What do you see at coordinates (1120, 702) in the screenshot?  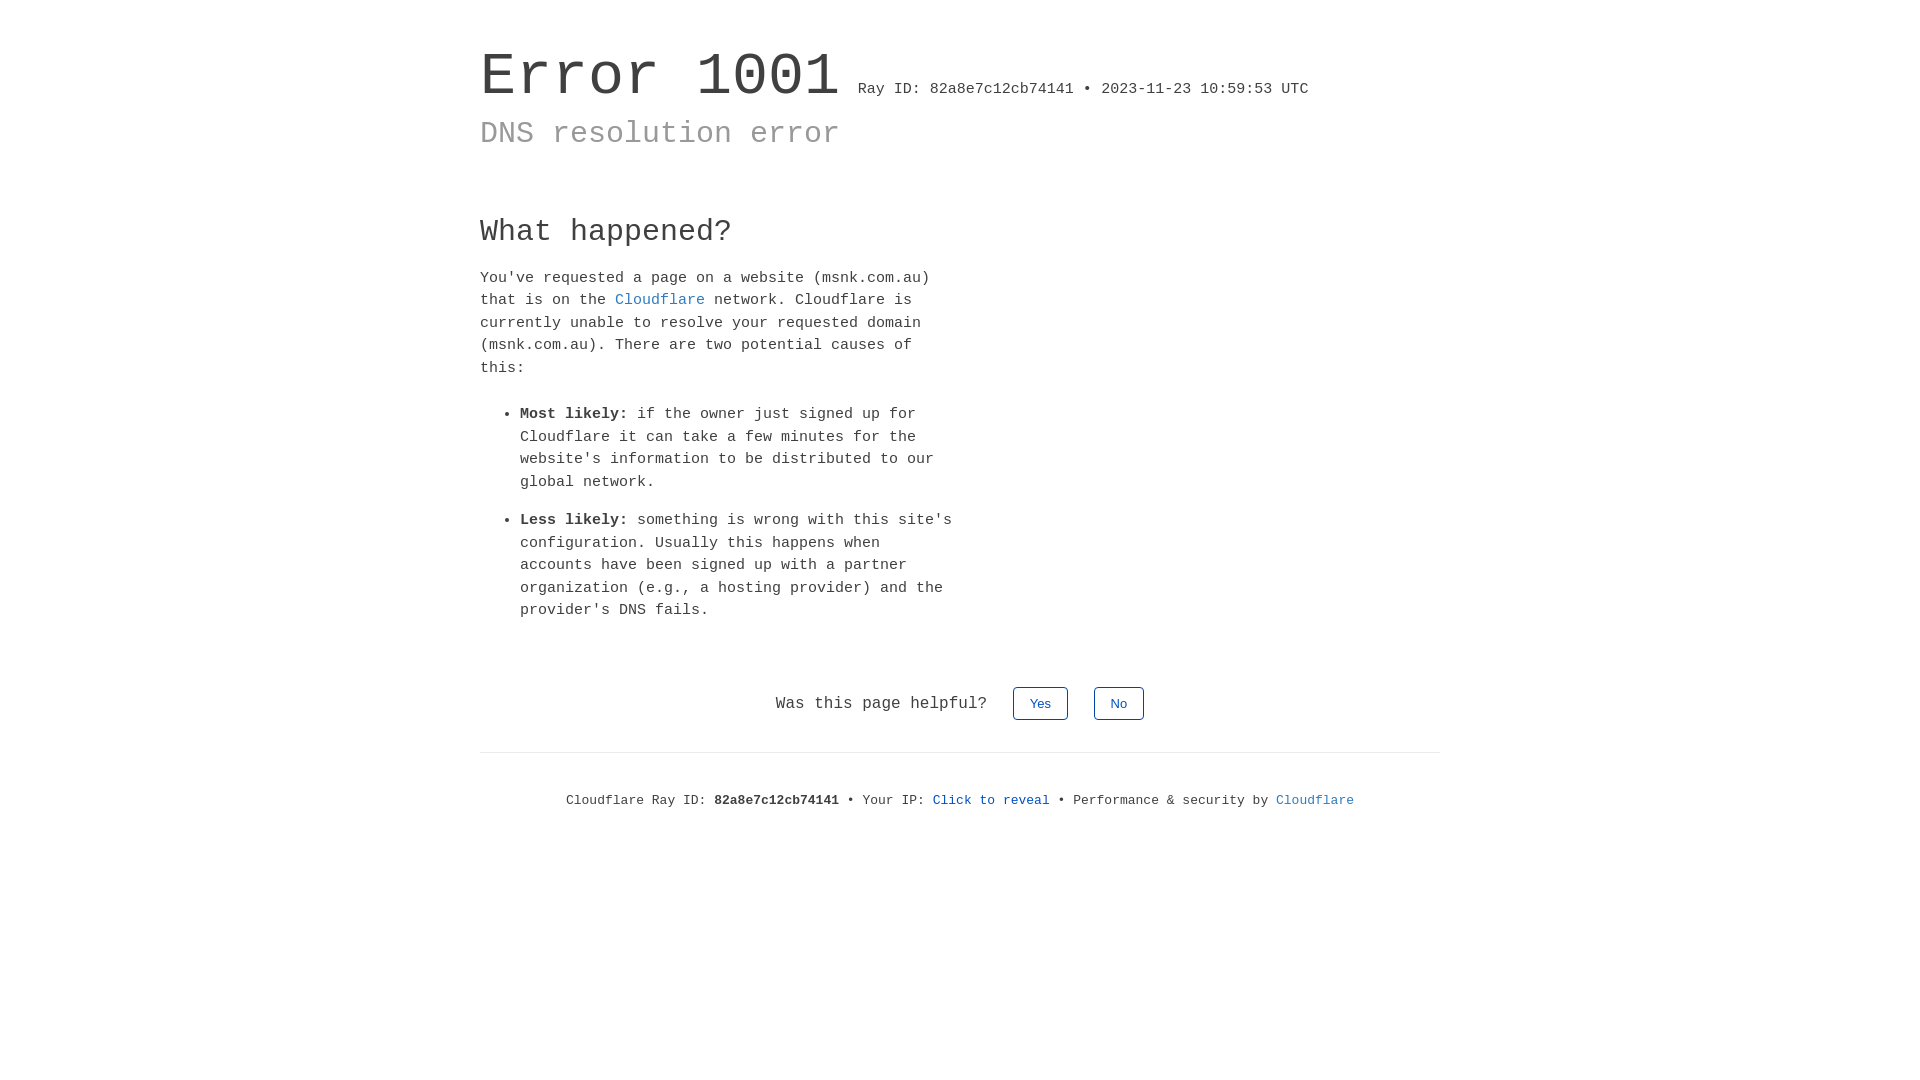 I see `No` at bounding box center [1120, 702].